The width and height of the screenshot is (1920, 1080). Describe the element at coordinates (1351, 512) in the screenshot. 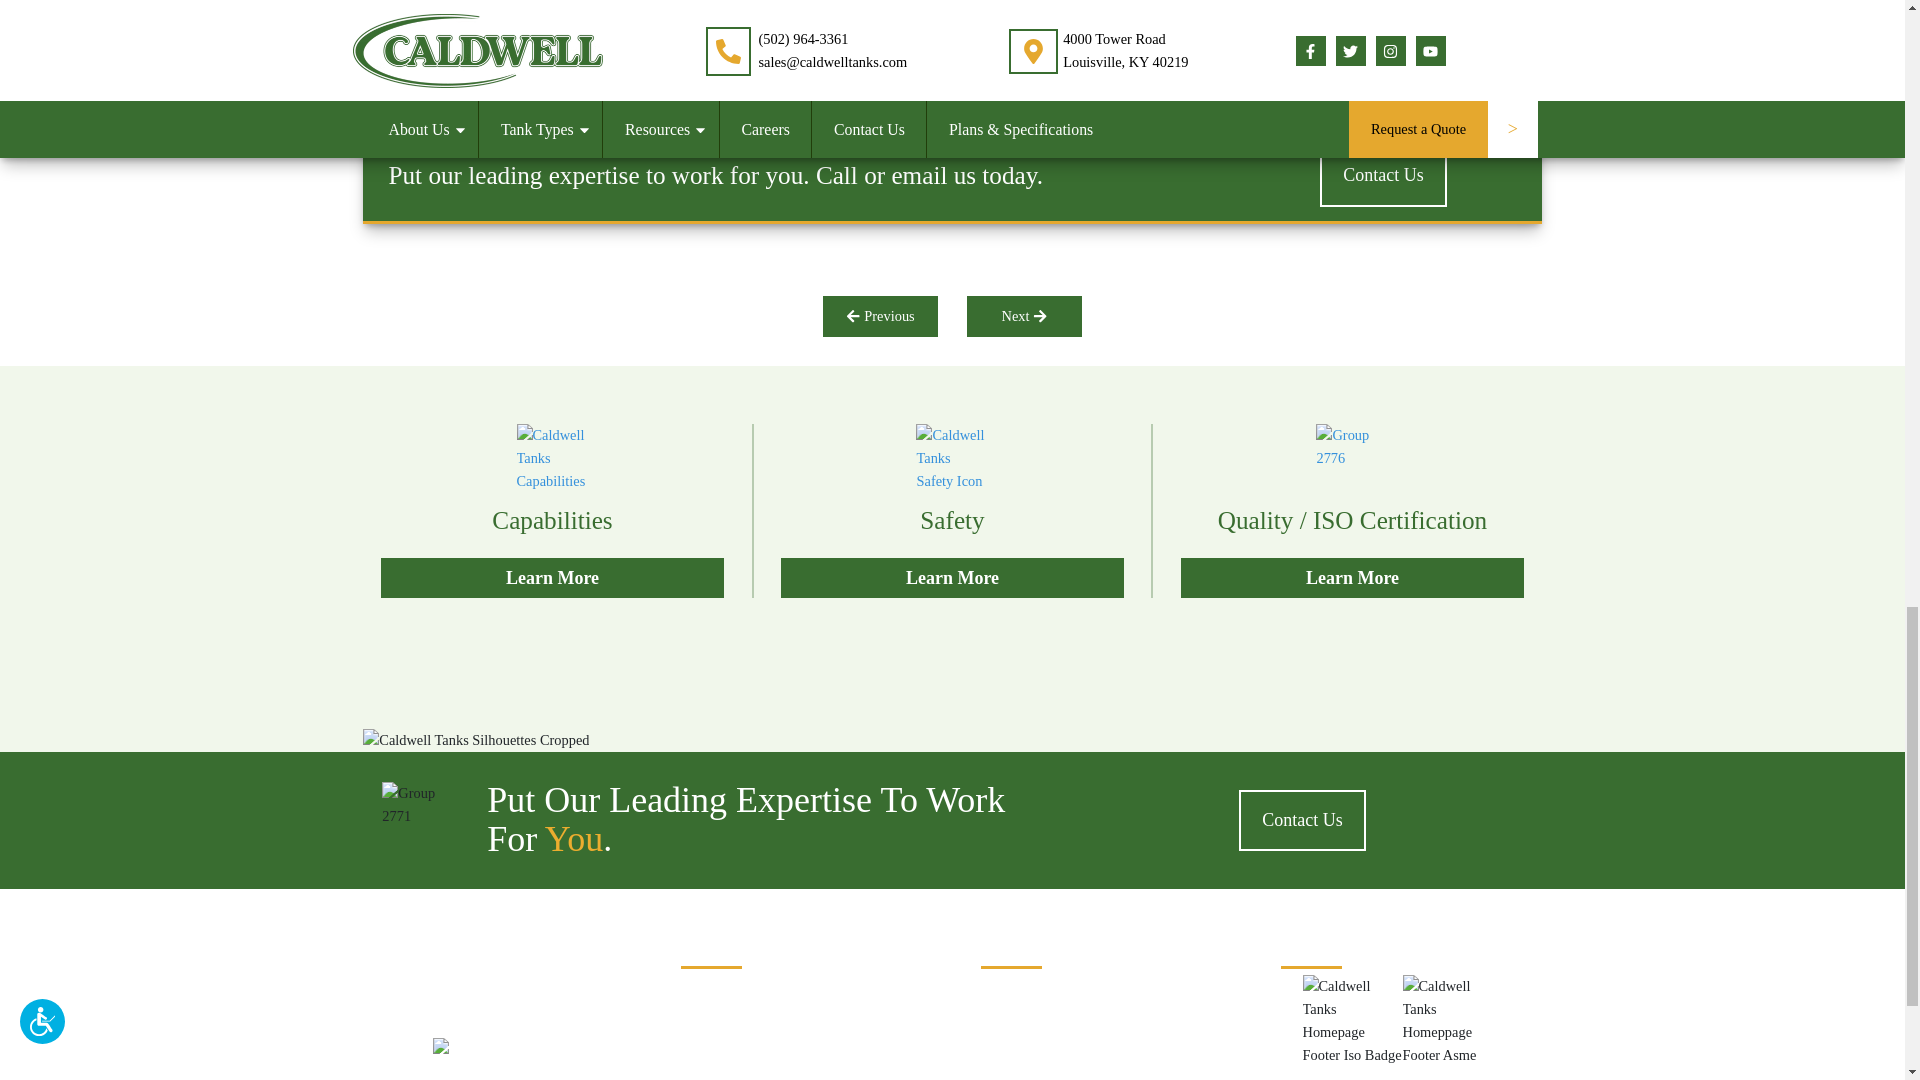

I see `Learn More about our ISO Certification` at that location.